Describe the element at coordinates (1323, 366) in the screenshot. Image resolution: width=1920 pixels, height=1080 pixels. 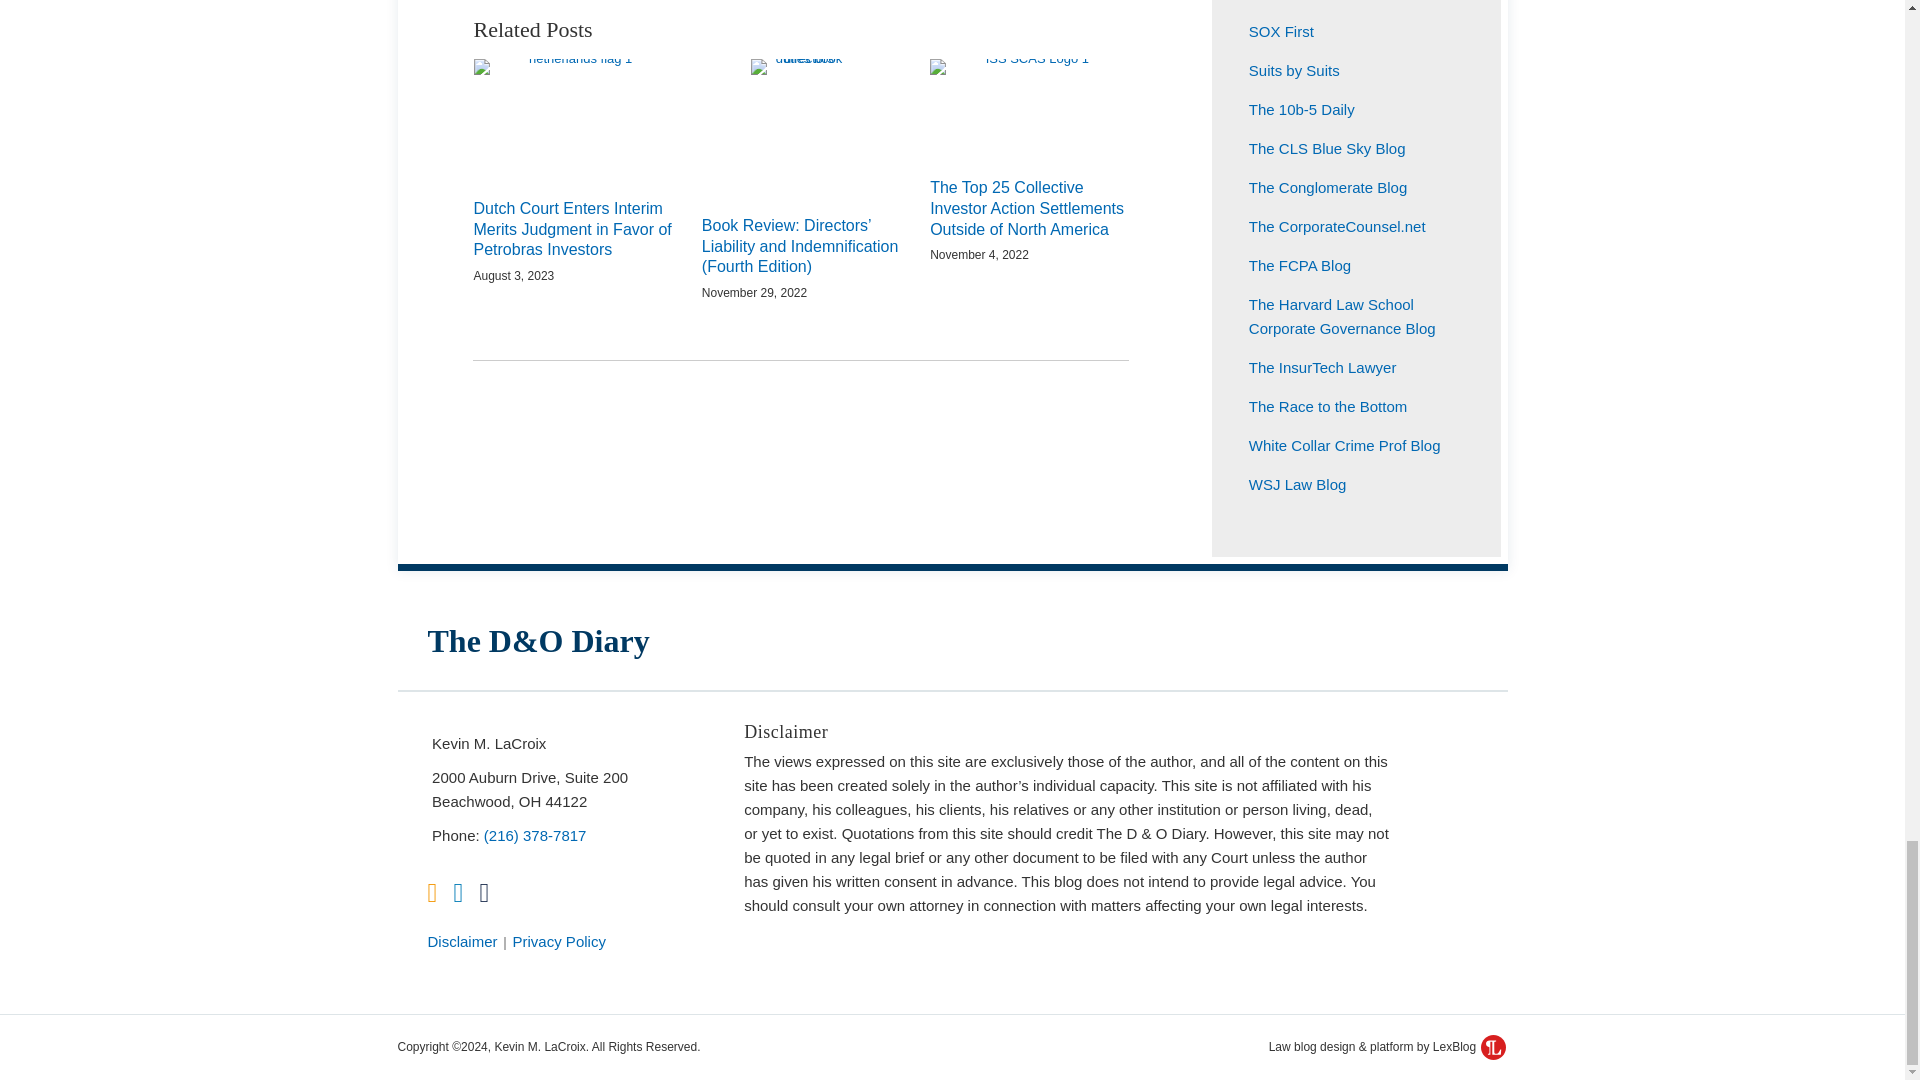
I see `The InsurTech Lawyer` at that location.